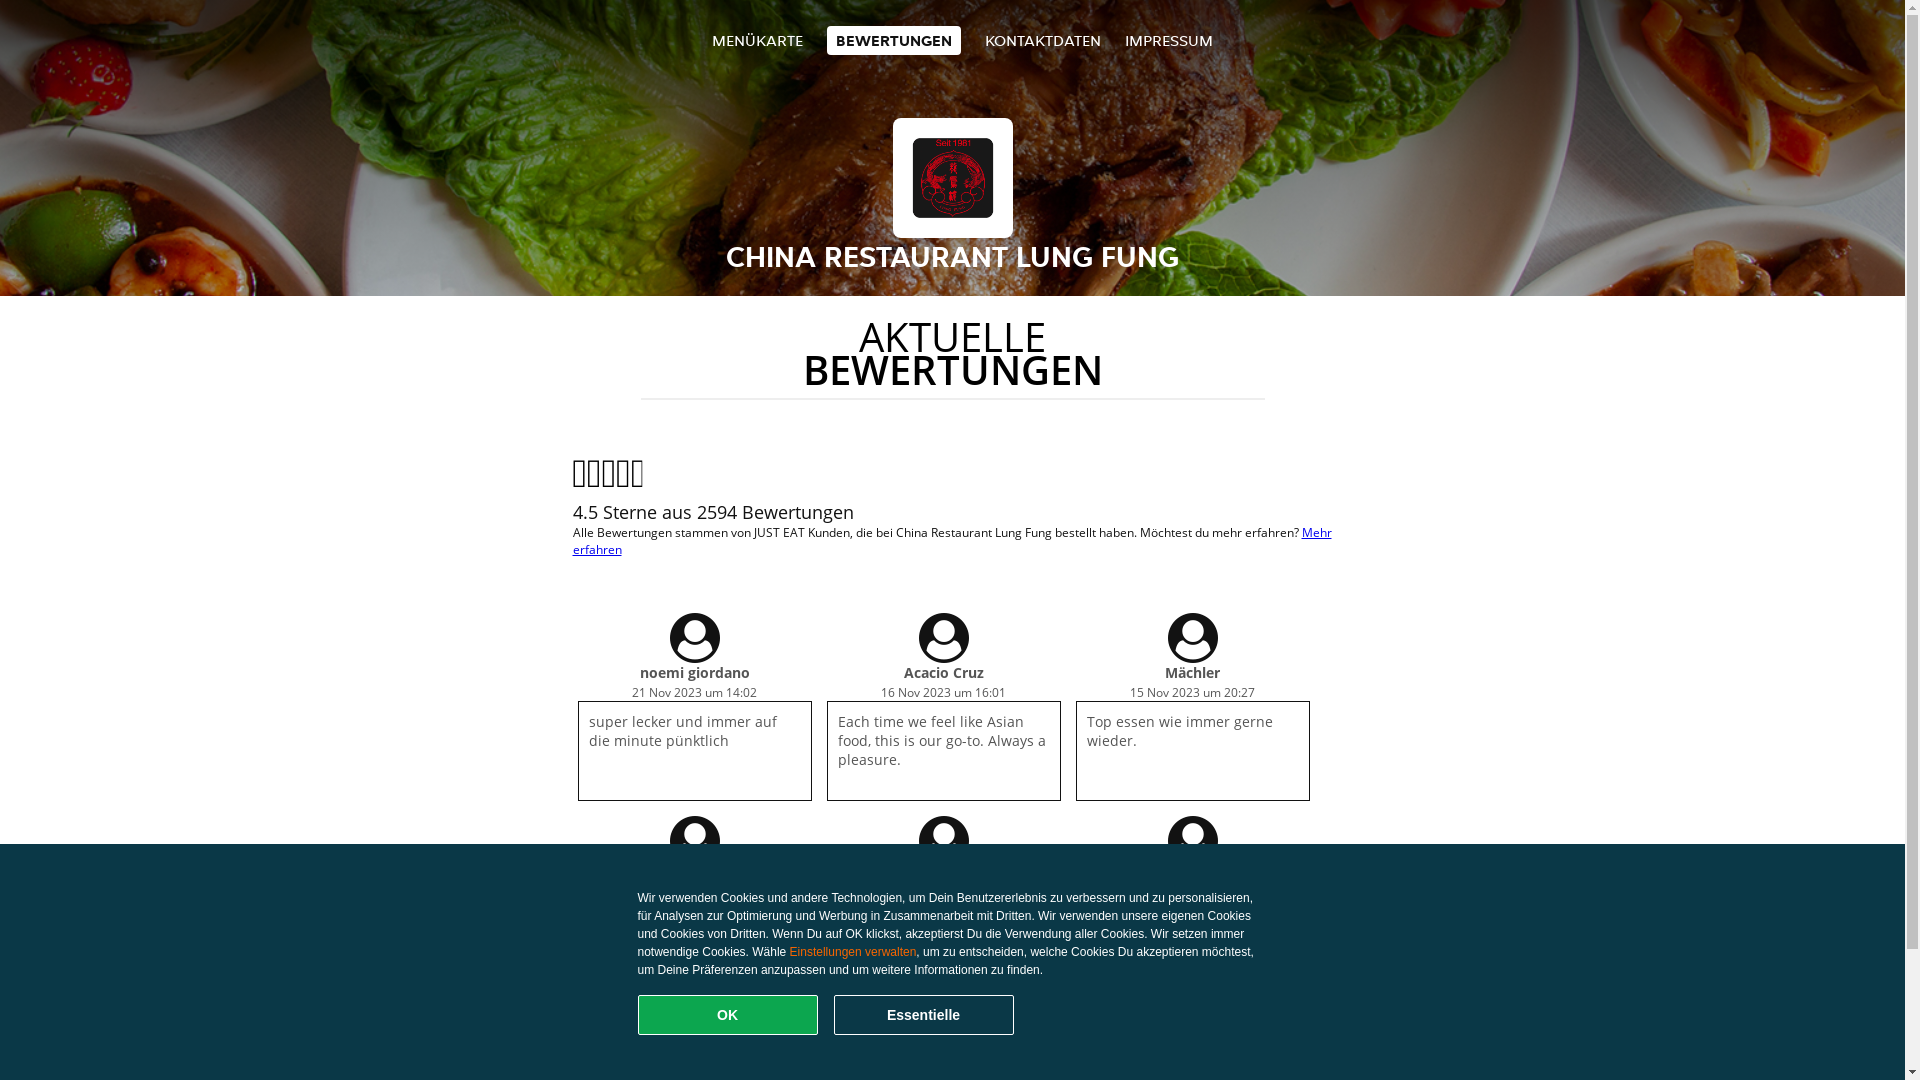  What do you see at coordinates (952, 541) in the screenshot?
I see `Mehr erfahren` at bounding box center [952, 541].